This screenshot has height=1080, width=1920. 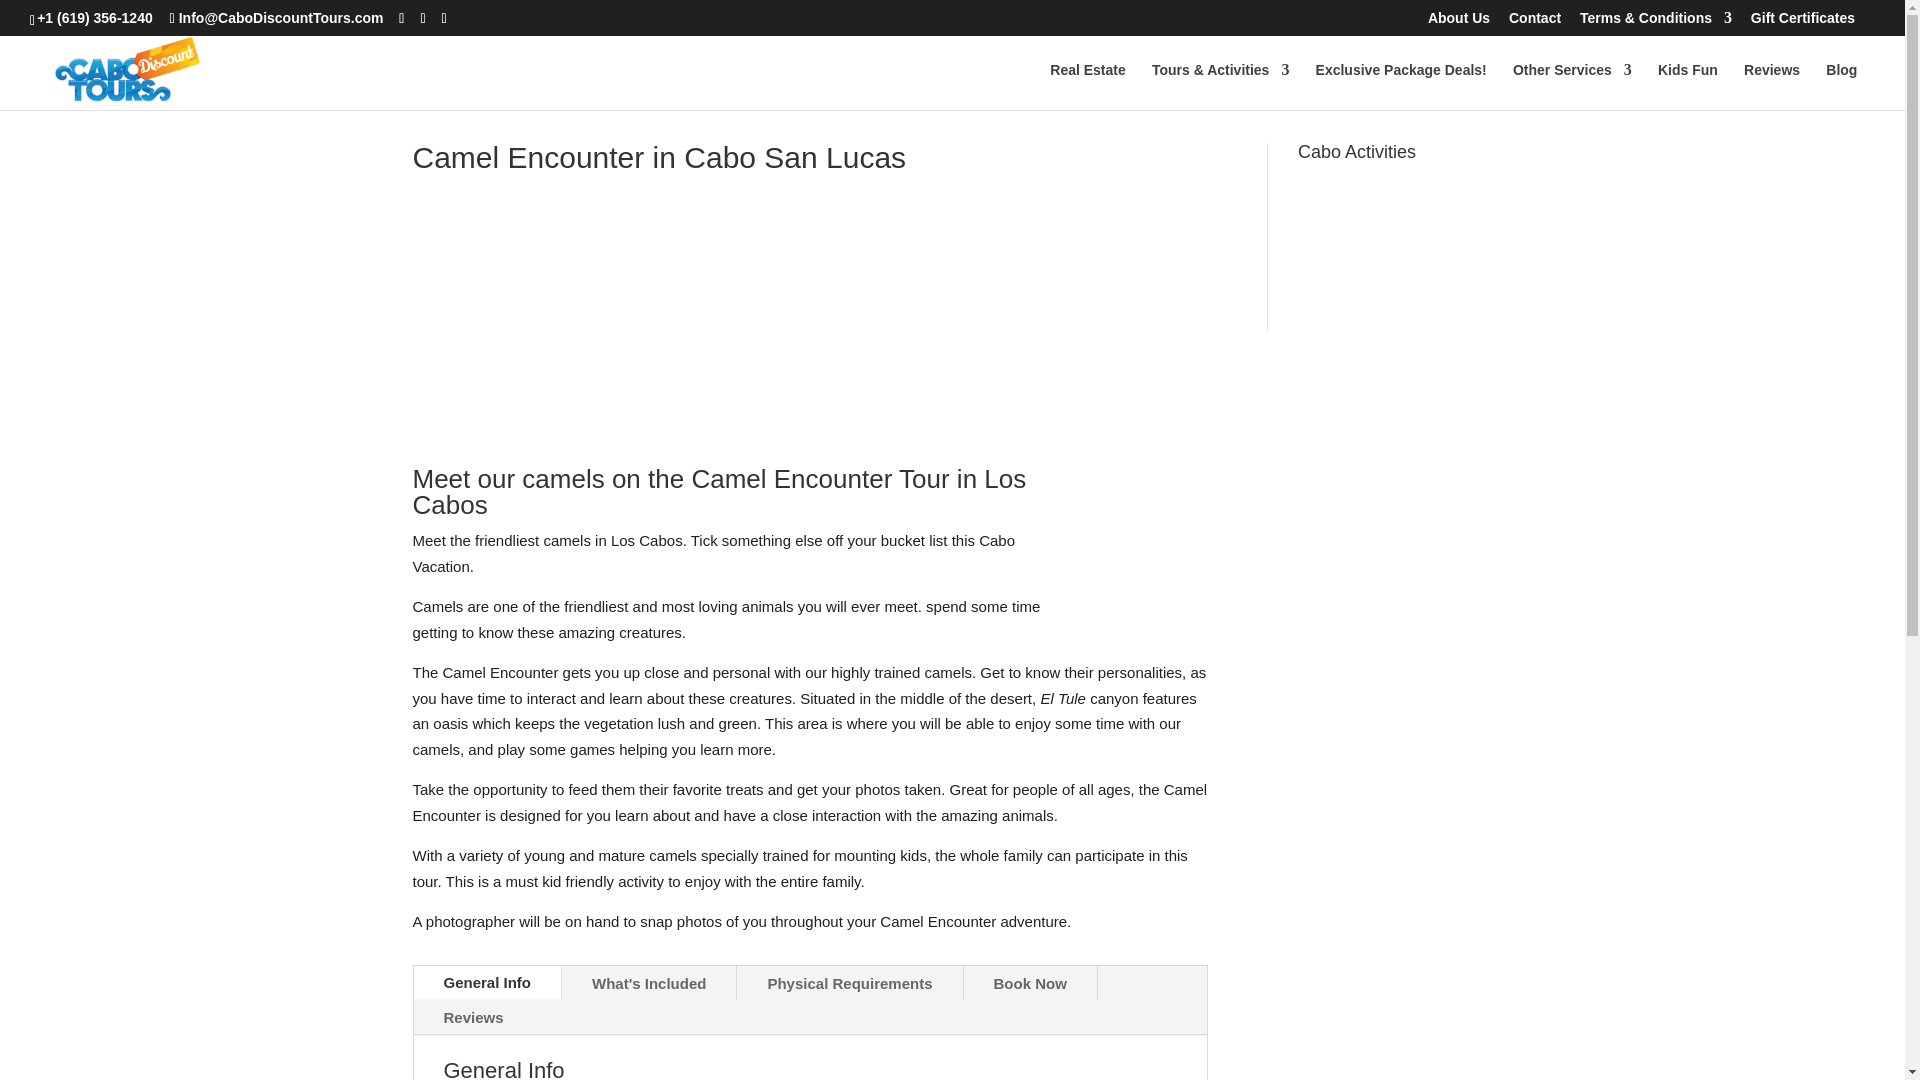 What do you see at coordinates (1400, 86) in the screenshot?
I see `Exclusive Package Deals!` at bounding box center [1400, 86].